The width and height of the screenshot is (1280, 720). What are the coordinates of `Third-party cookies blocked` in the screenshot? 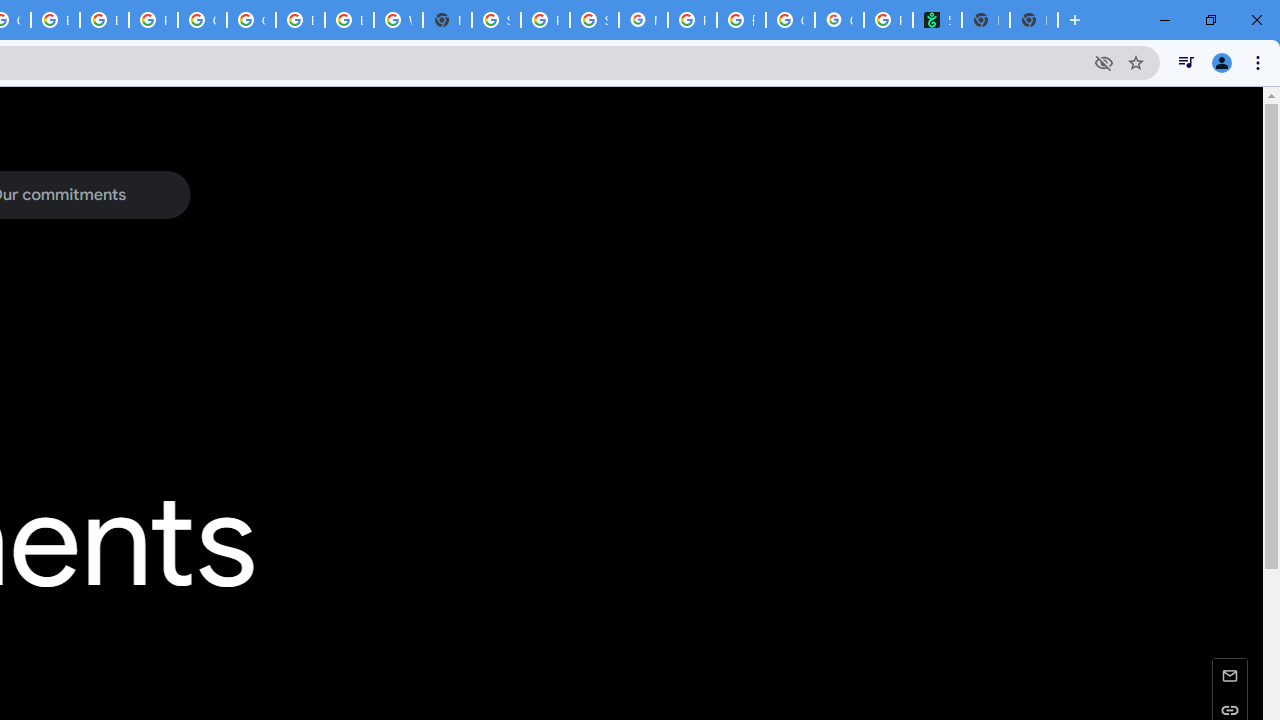 It's located at (1104, 62).